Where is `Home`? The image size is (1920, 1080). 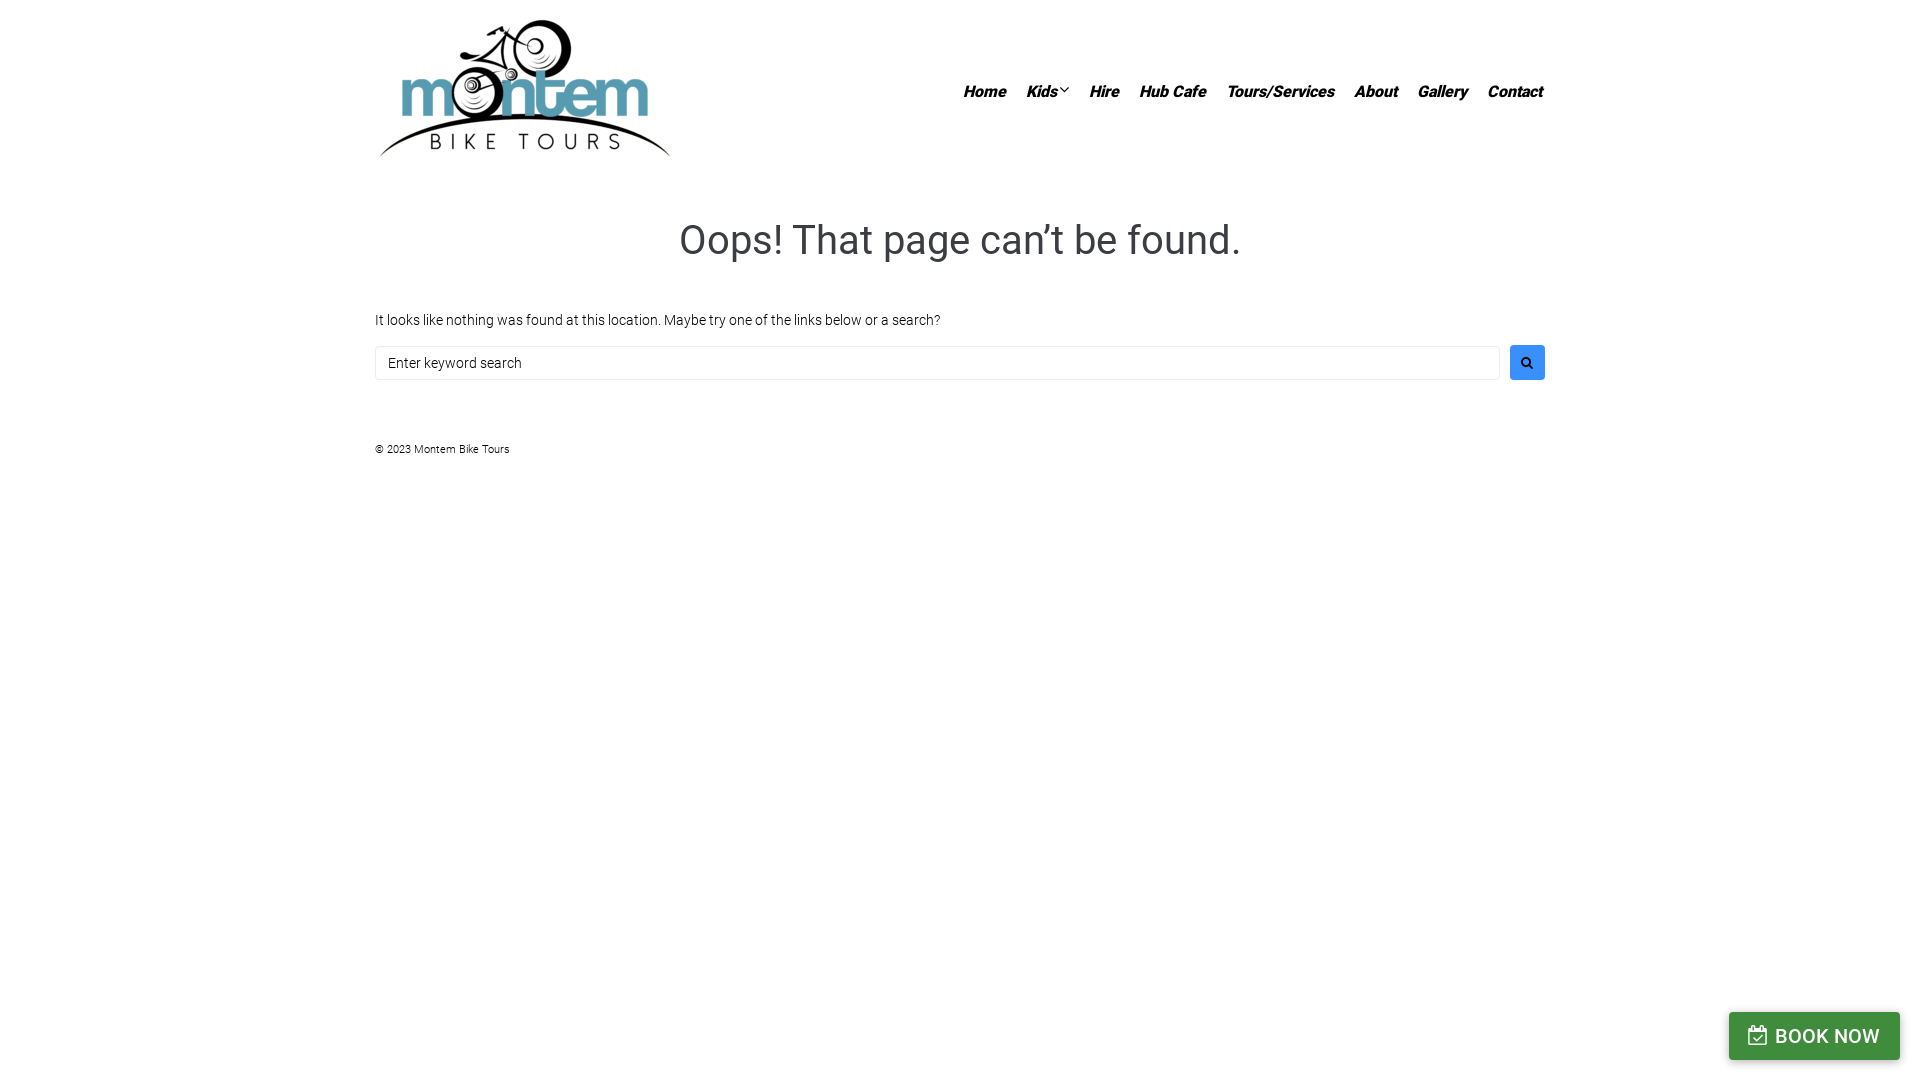
Home is located at coordinates (984, 91).